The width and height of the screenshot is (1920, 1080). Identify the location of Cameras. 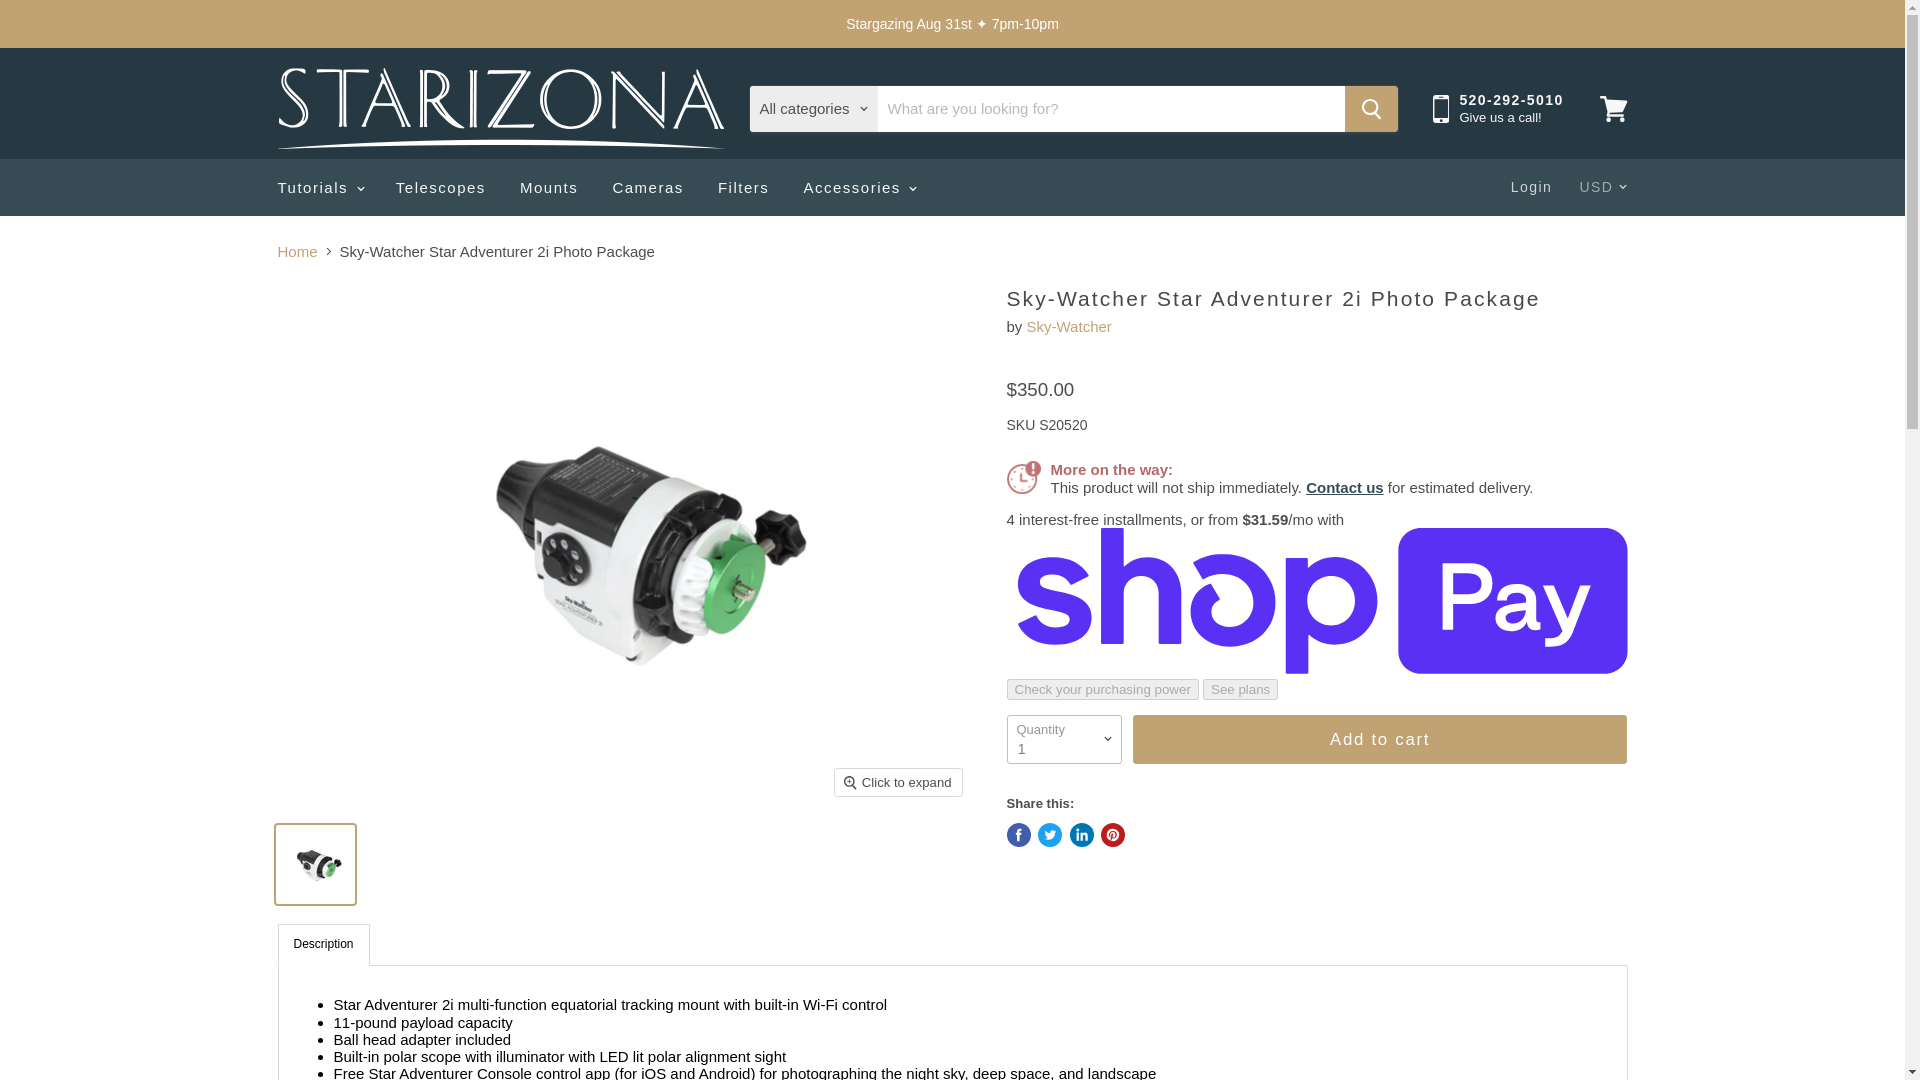
(648, 188).